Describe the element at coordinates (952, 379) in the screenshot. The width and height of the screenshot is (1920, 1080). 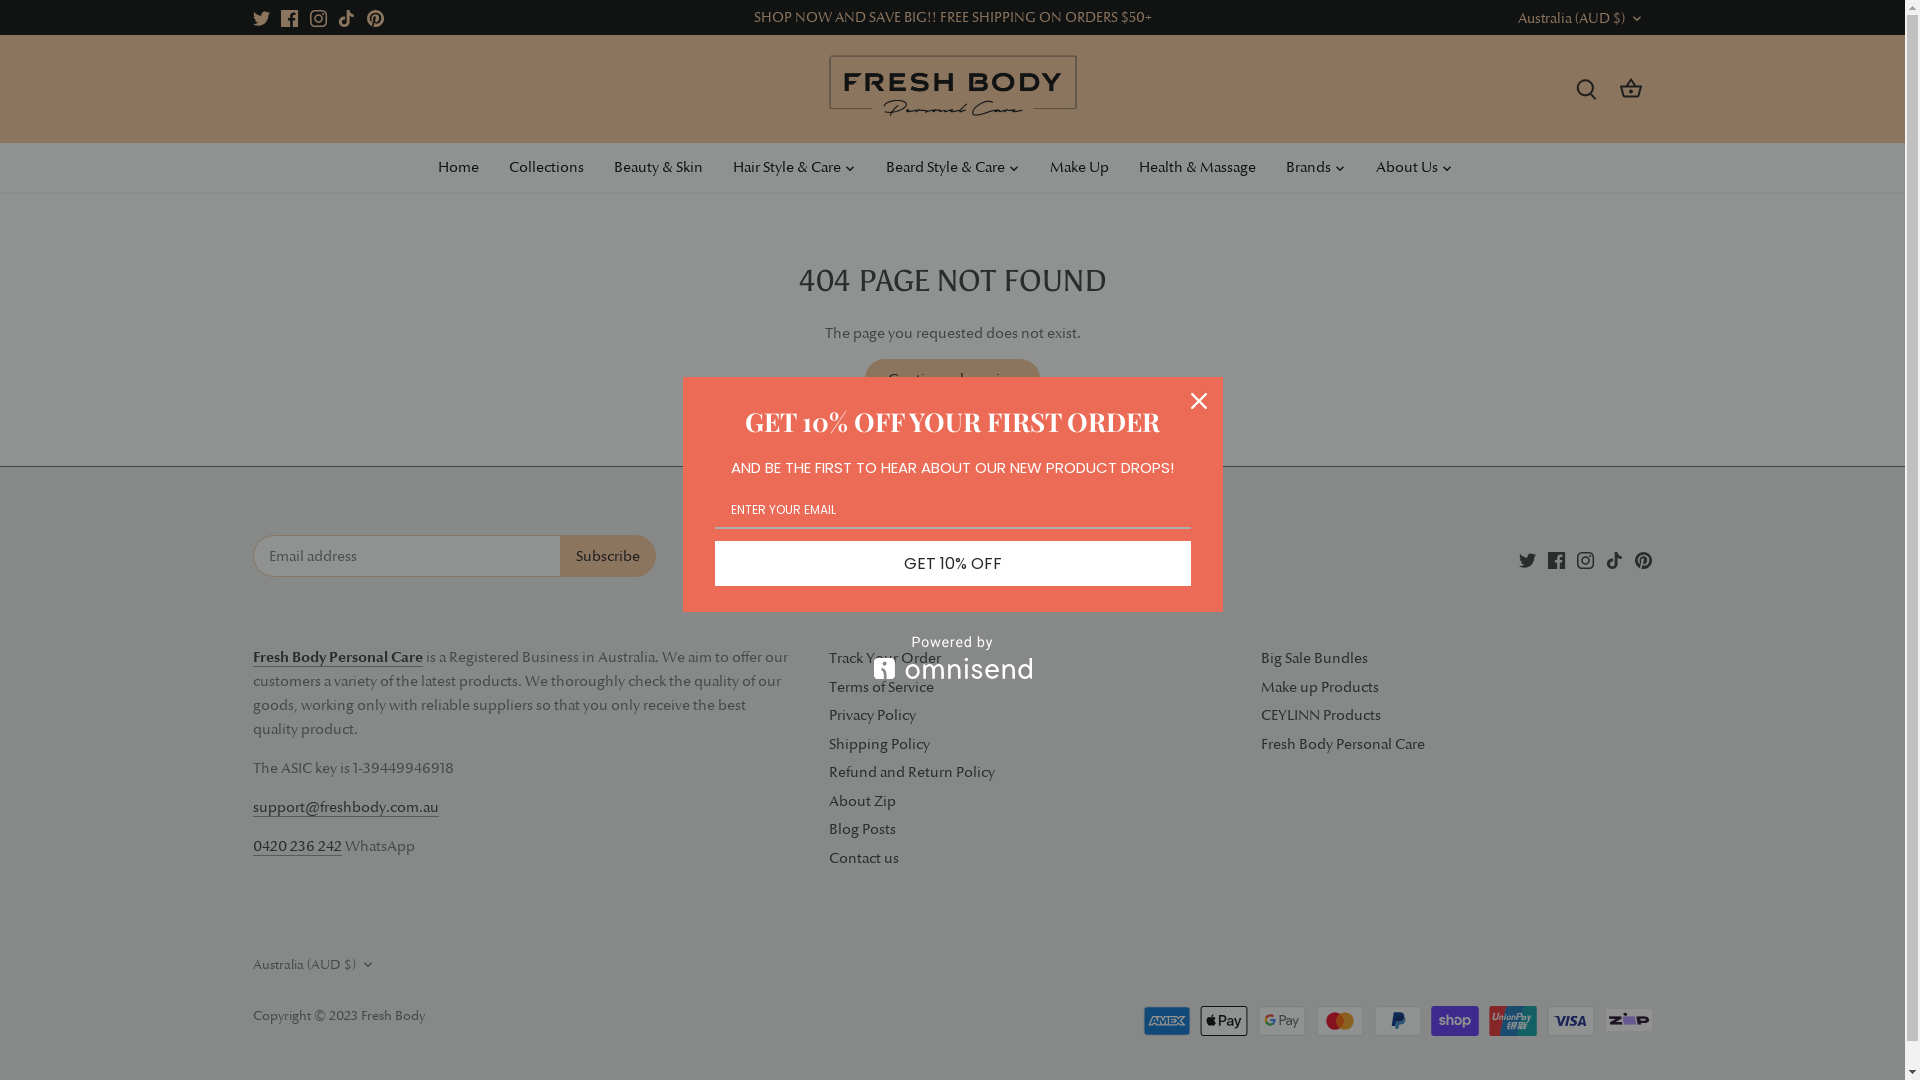
I see `Continue shopping` at that location.